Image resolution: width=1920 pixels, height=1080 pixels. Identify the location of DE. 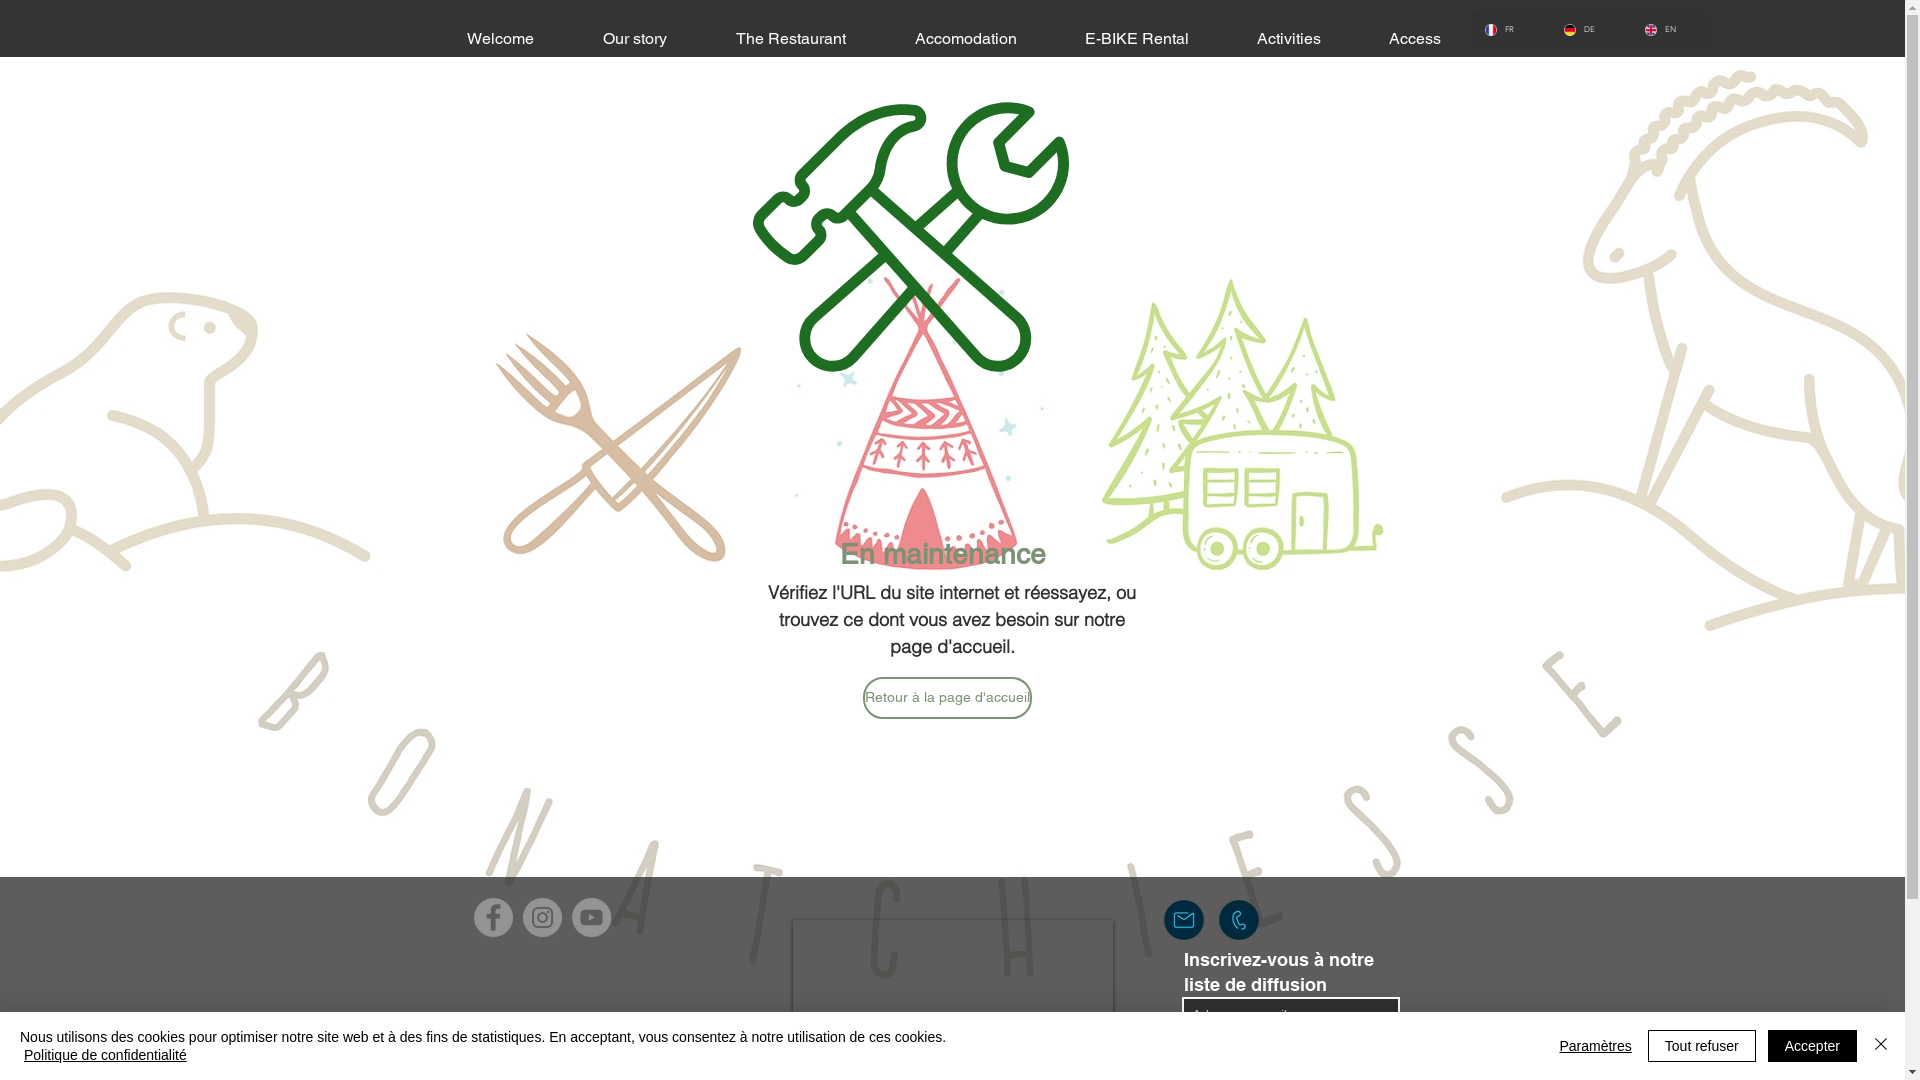
(1588, 30).